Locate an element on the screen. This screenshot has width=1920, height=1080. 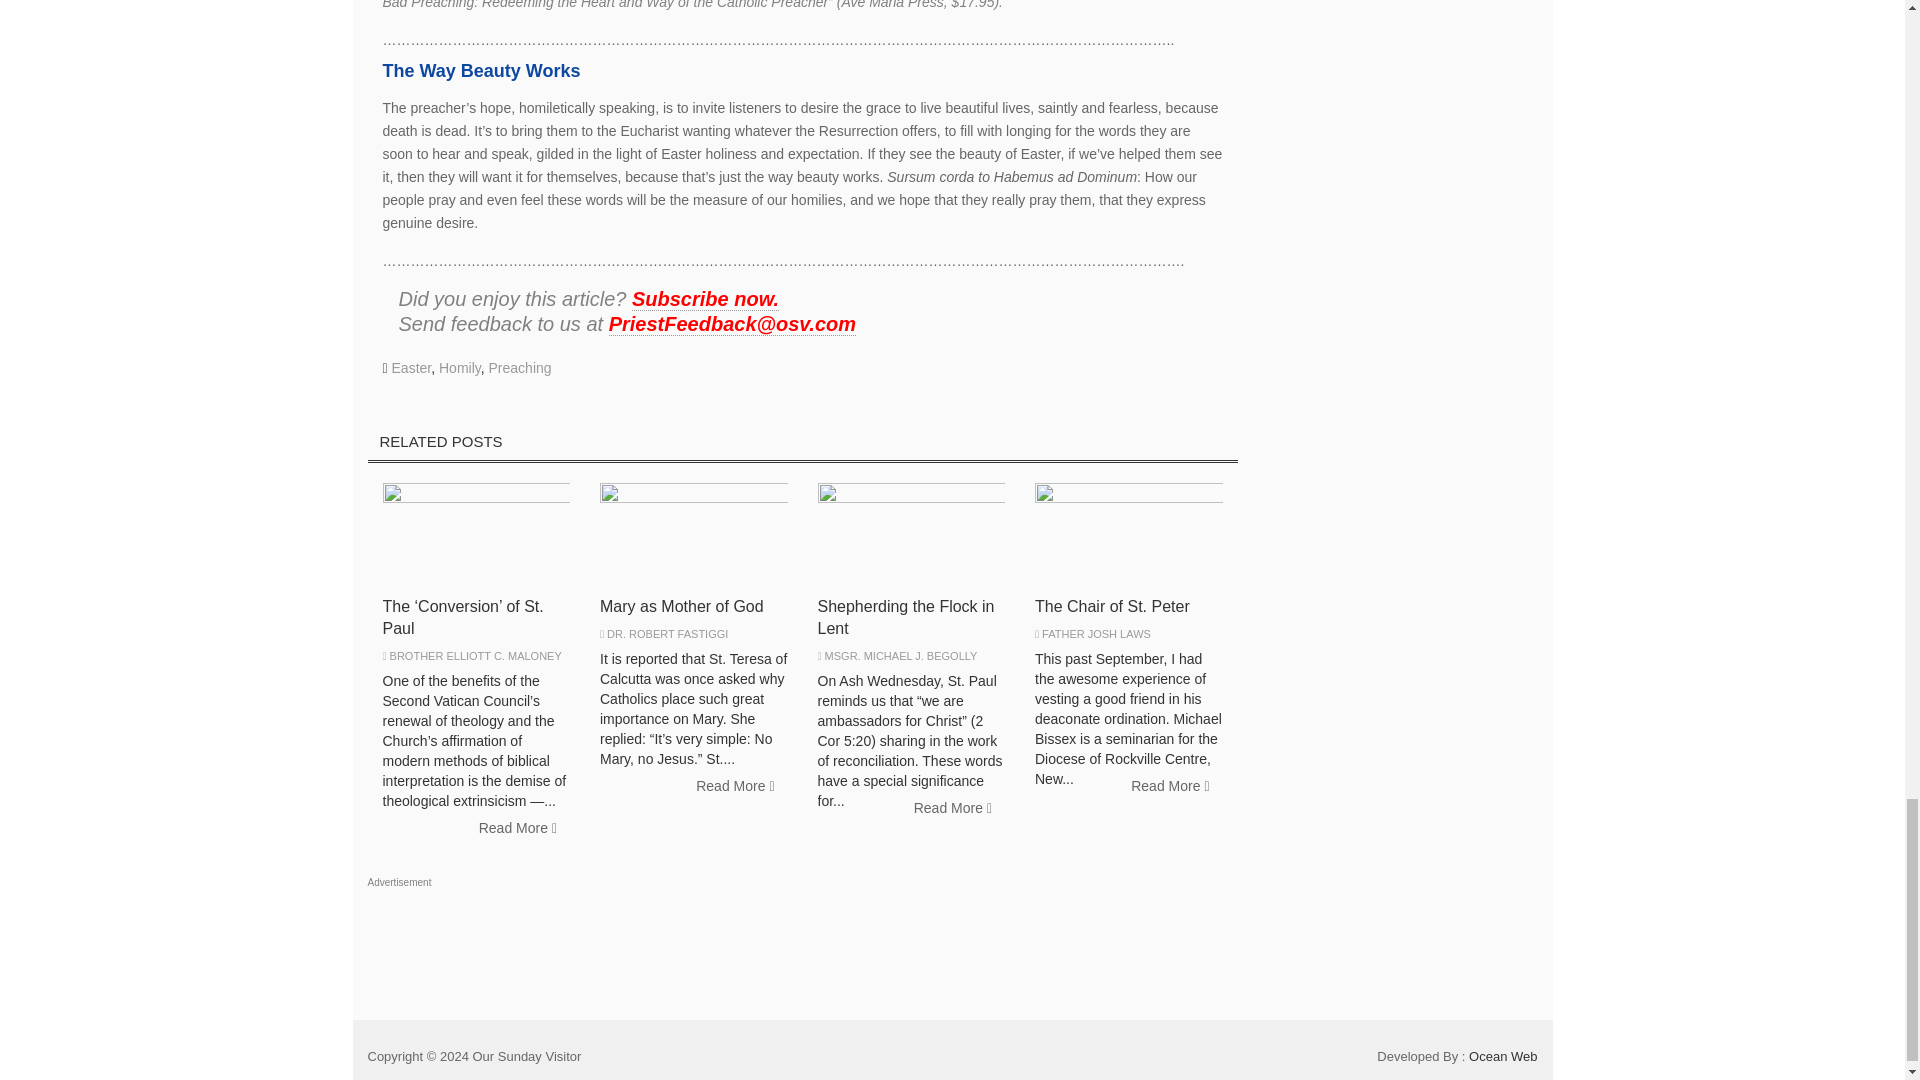
Read More is located at coordinates (735, 786).